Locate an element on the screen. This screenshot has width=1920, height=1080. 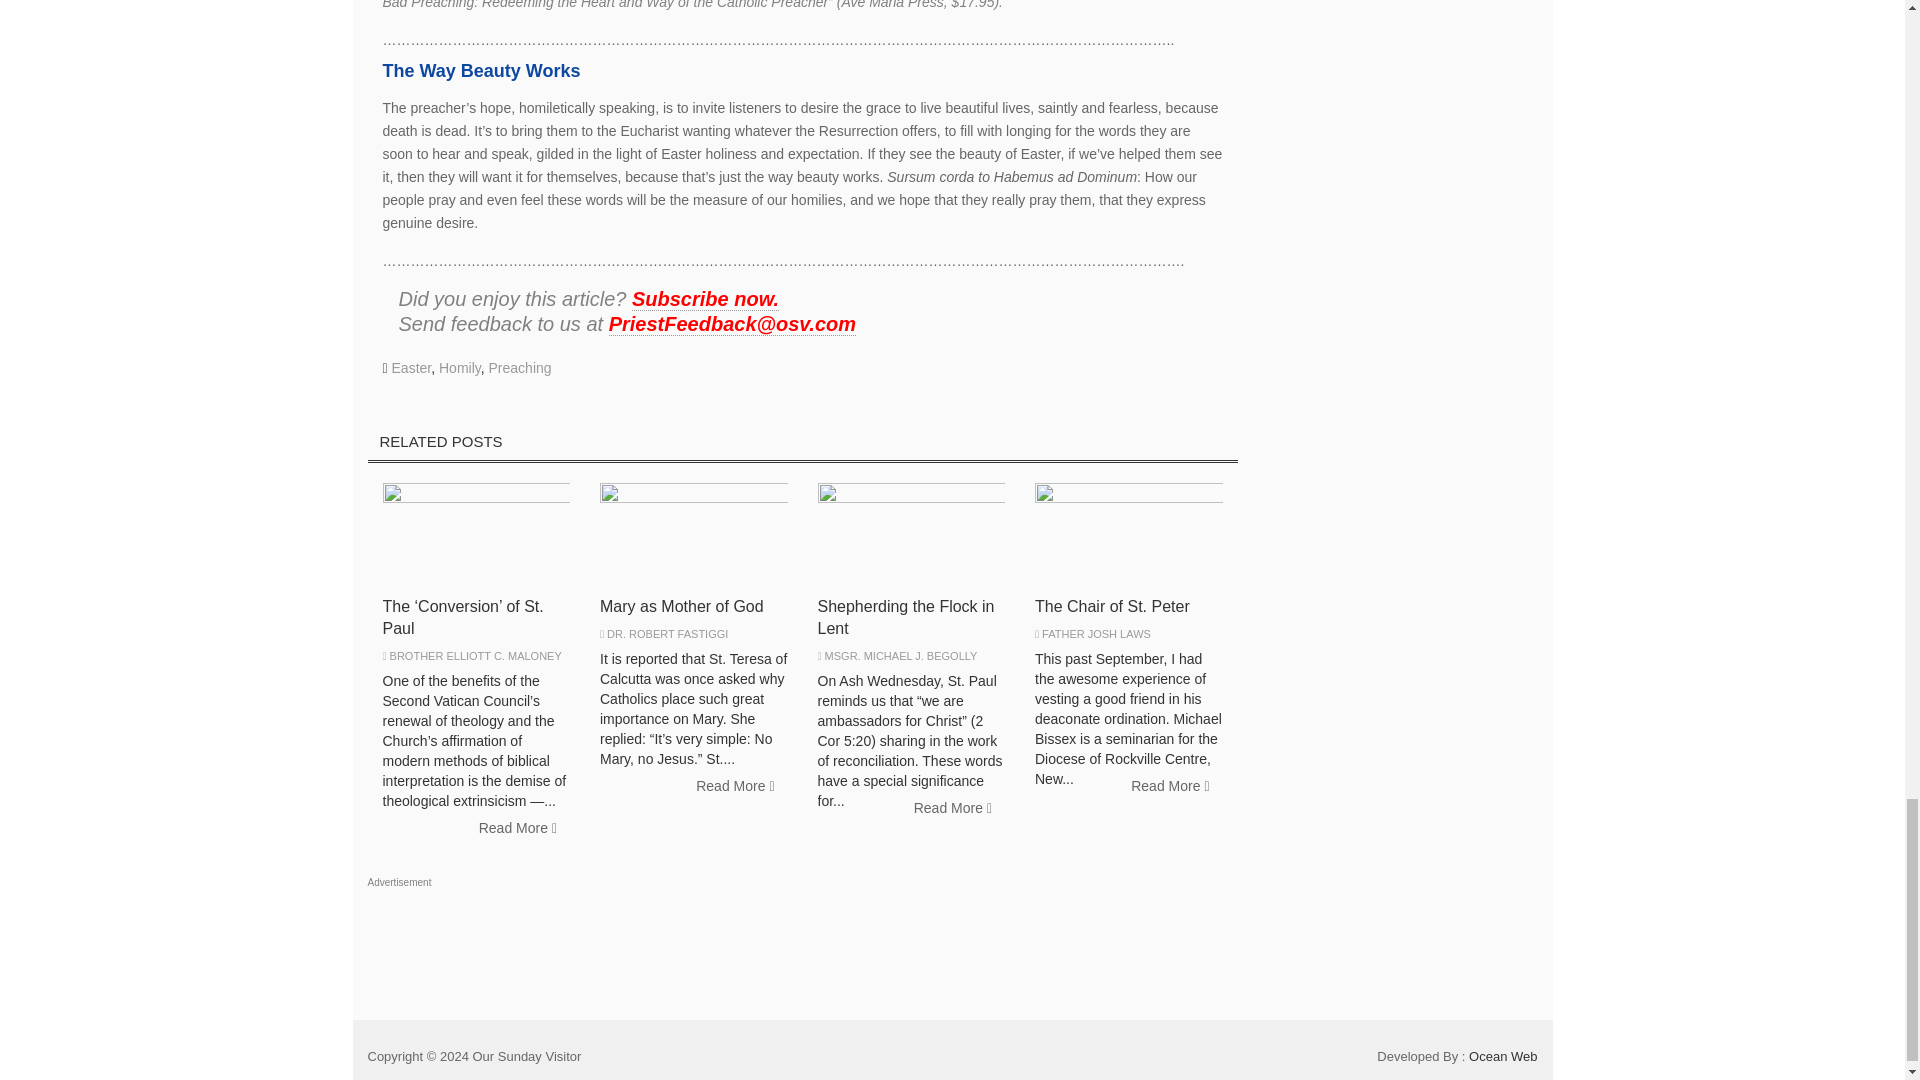
Read More is located at coordinates (735, 786).